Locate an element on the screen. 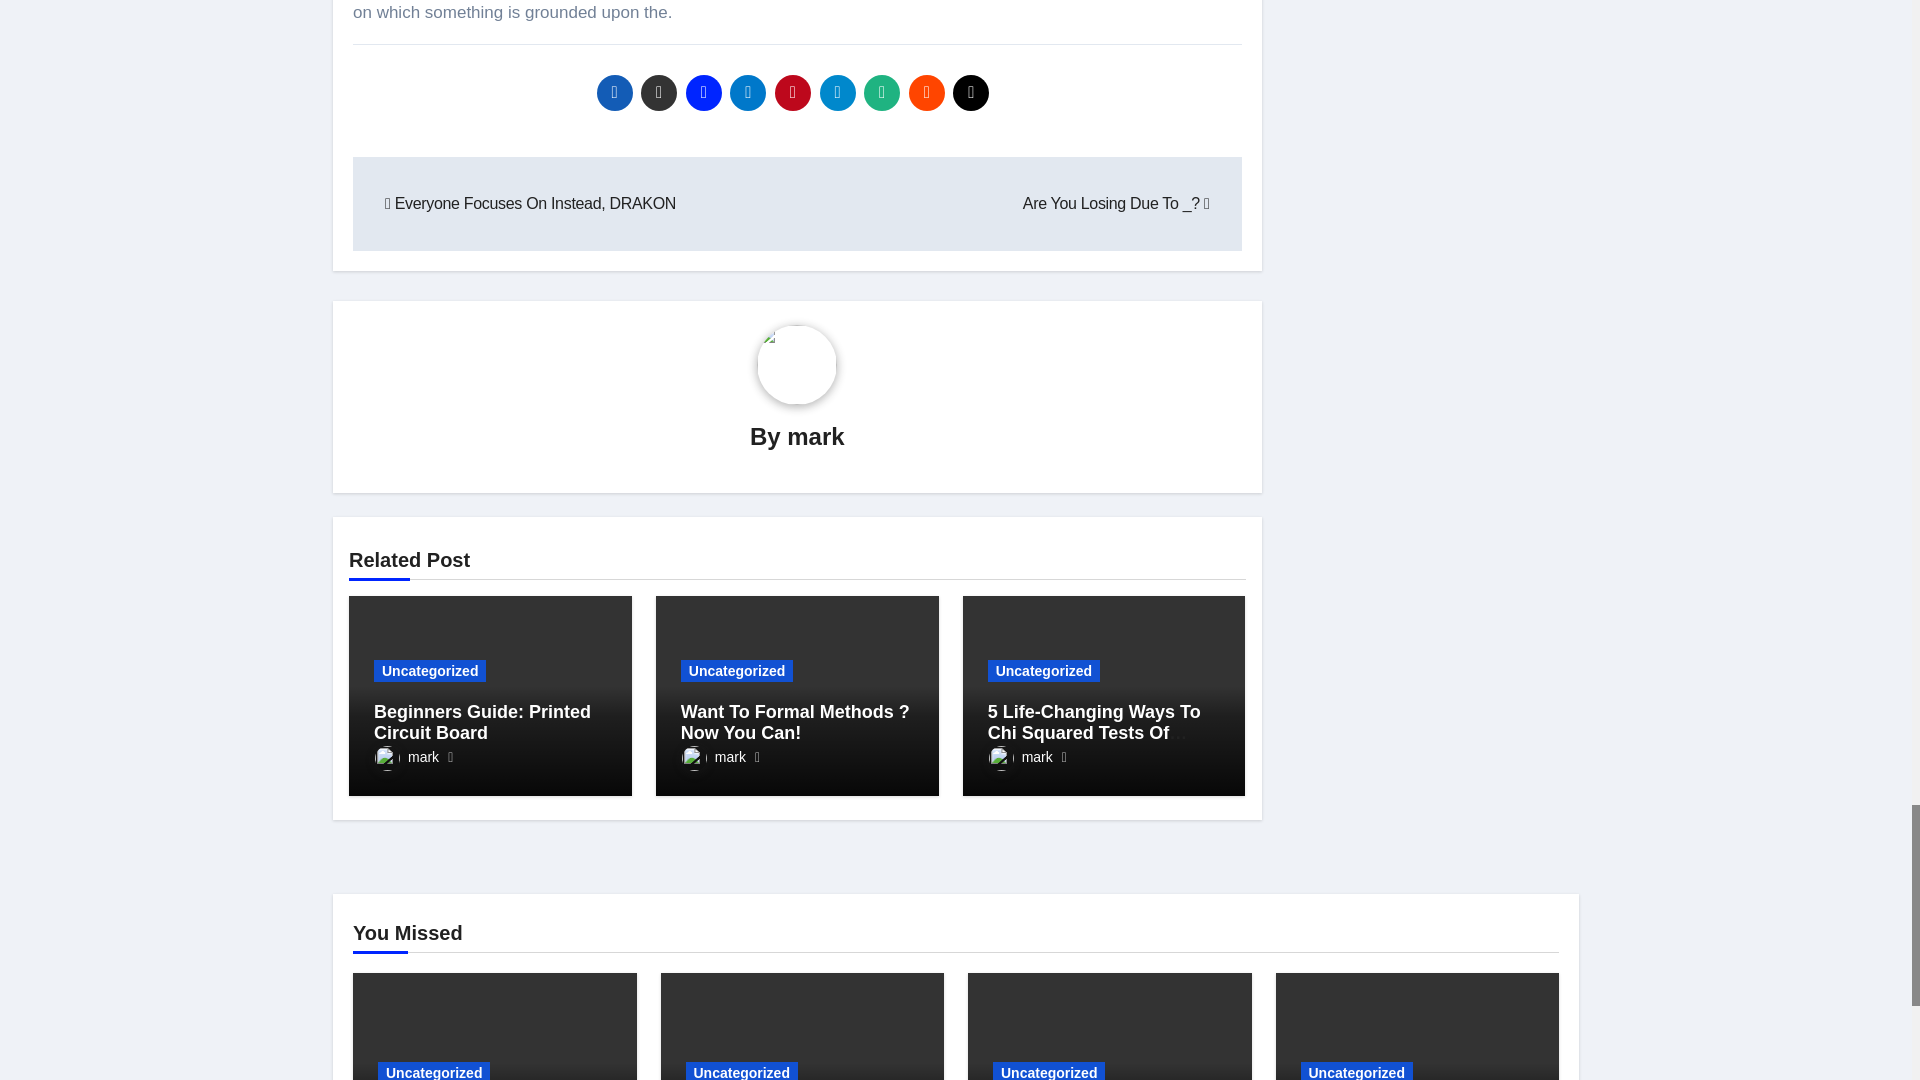  Permalink to: Beginners Guide: Printed Circuit Board is located at coordinates (482, 723).